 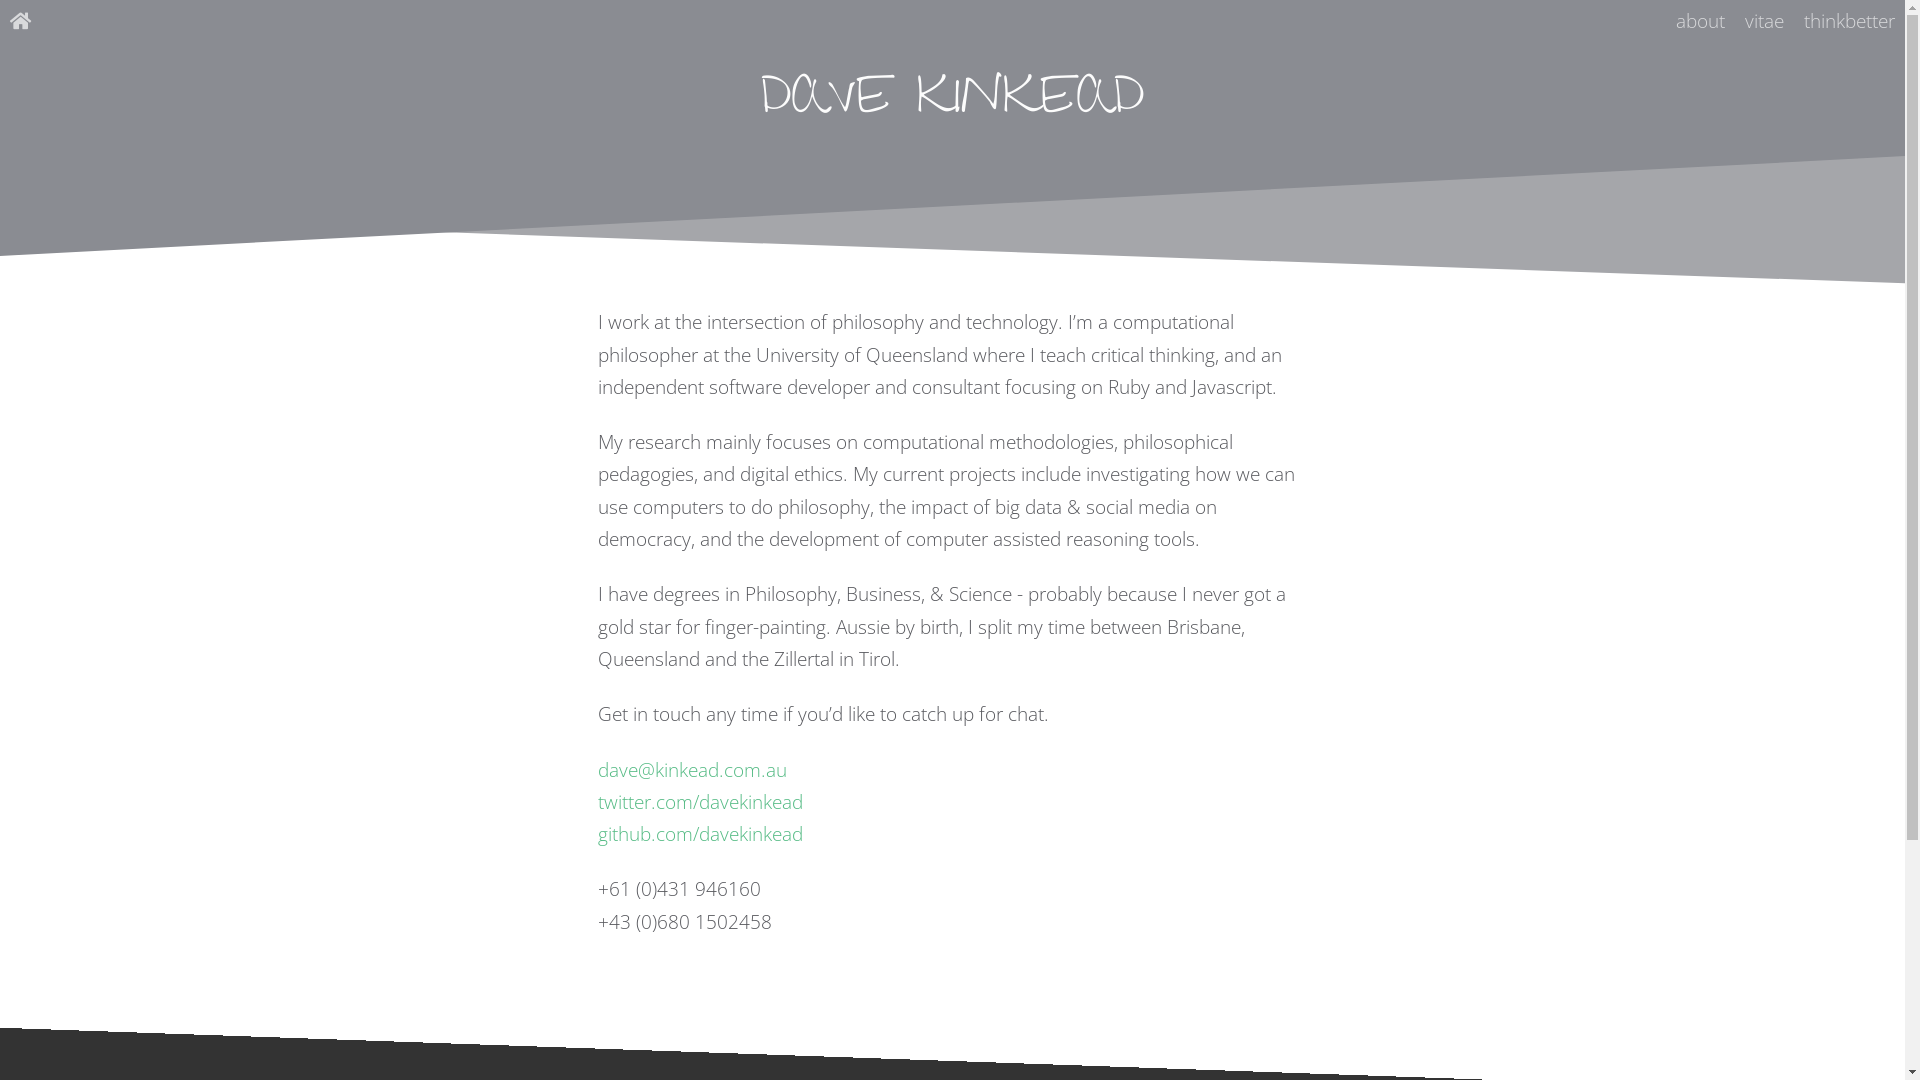 What do you see at coordinates (1764, 21) in the screenshot?
I see `vitae` at bounding box center [1764, 21].